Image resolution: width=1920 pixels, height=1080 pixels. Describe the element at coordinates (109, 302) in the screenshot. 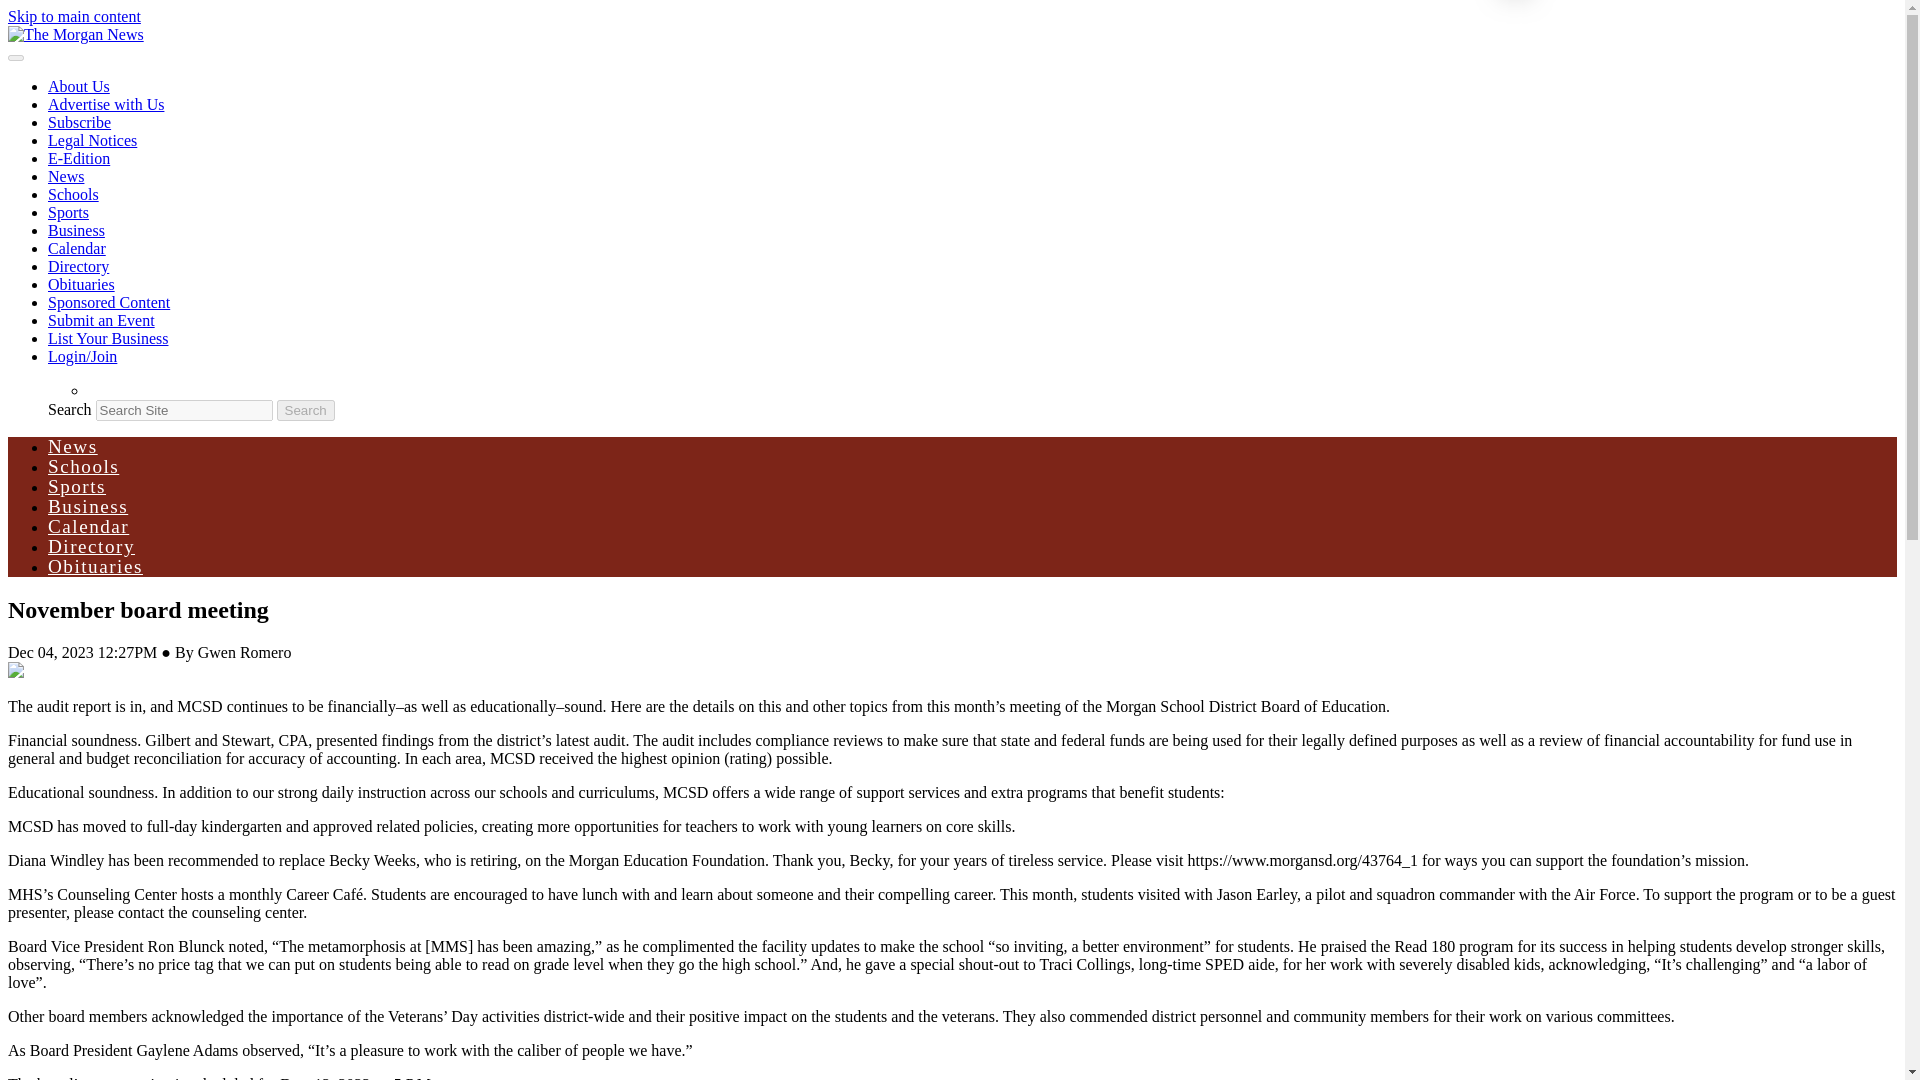

I see `Sponsored Content` at that location.